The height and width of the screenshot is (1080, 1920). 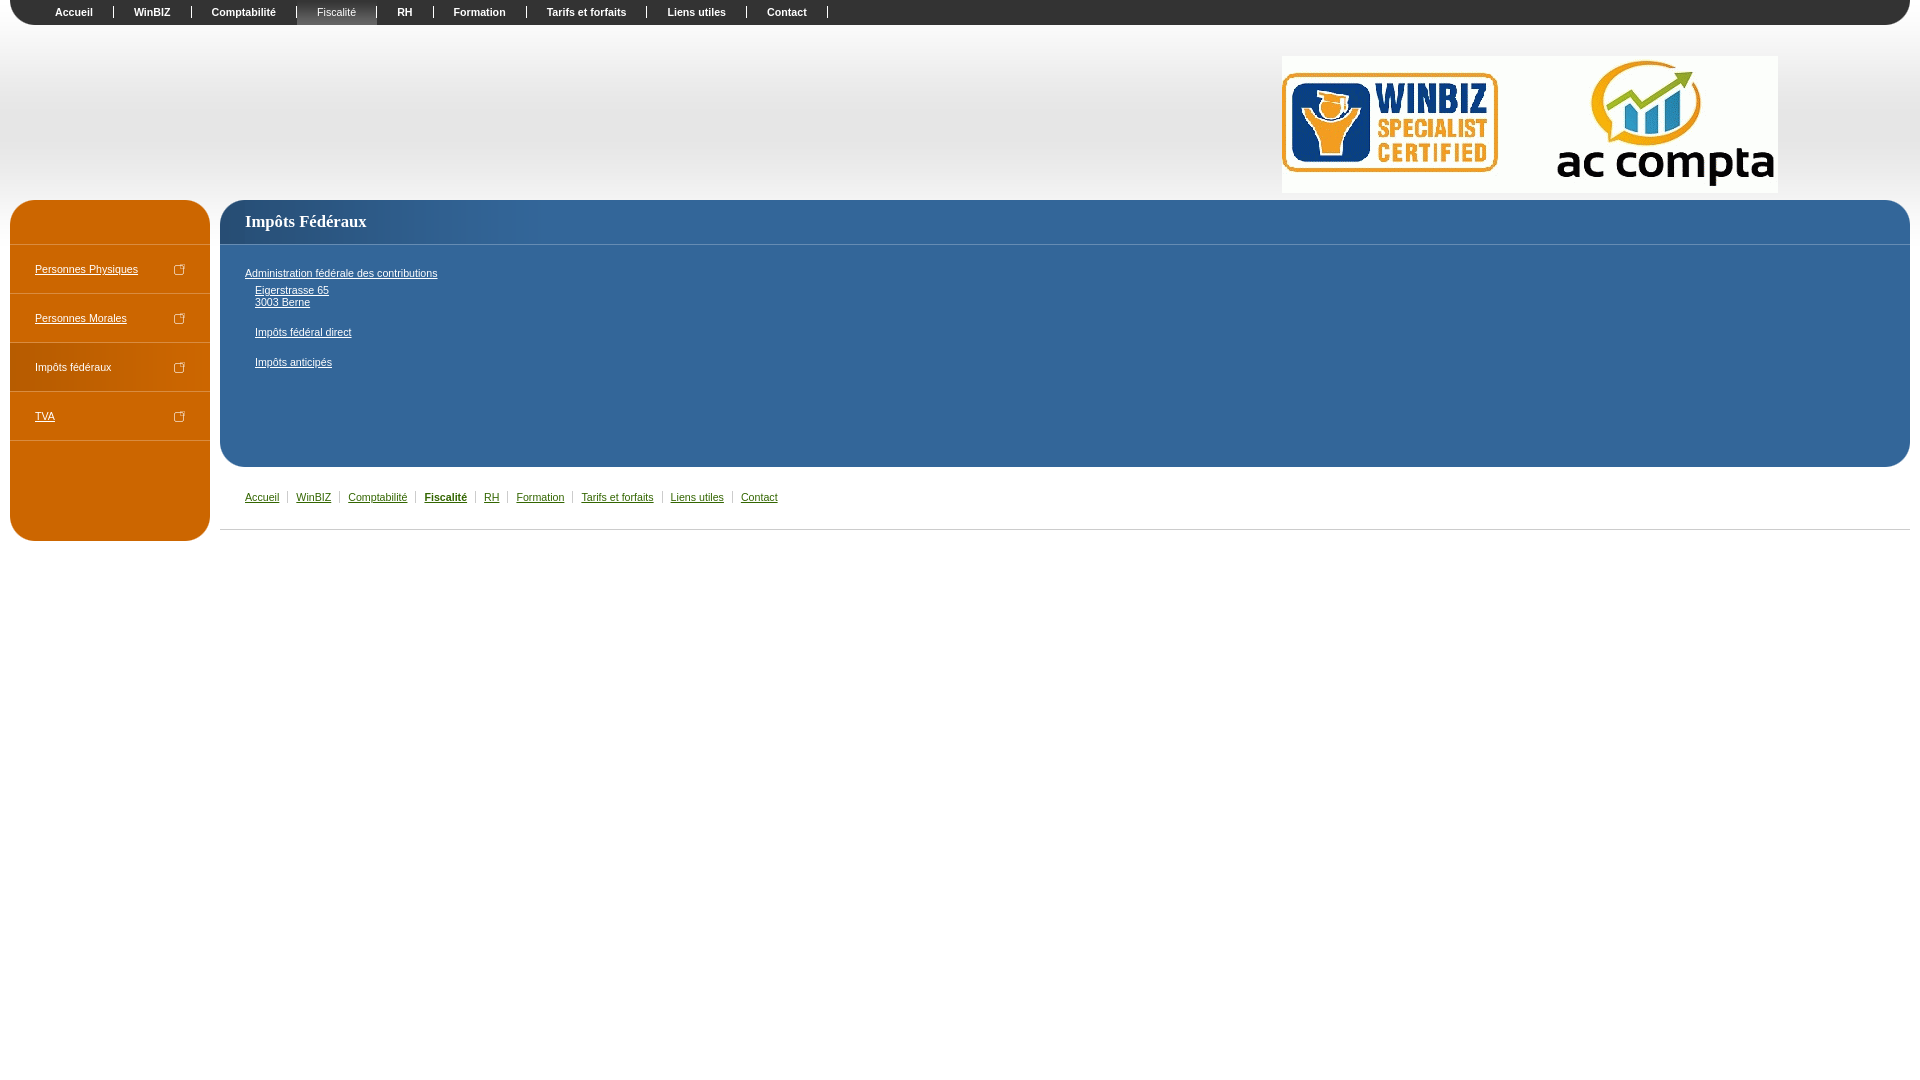 What do you see at coordinates (788, 12) in the screenshot?
I see `Contact` at bounding box center [788, 12].